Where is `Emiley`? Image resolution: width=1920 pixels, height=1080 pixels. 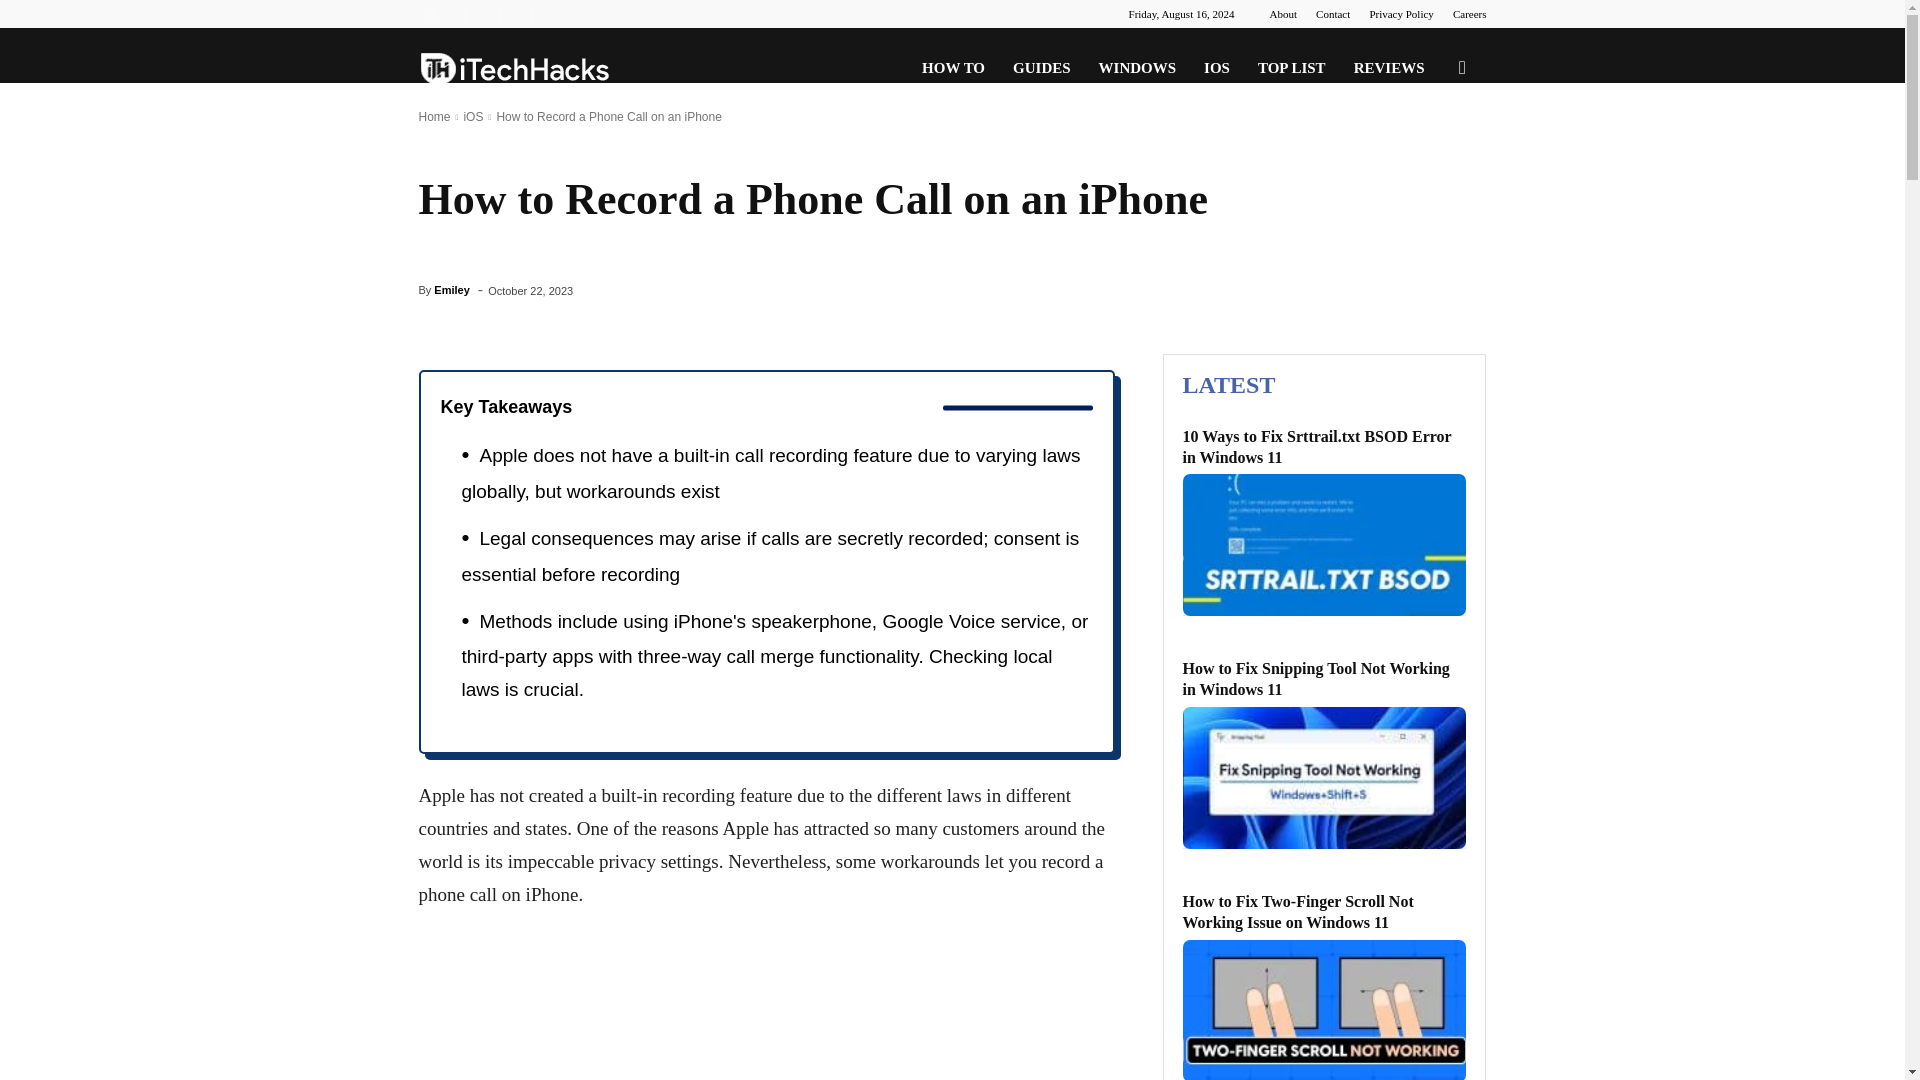 Emiley is located at coordinates (450, 290).